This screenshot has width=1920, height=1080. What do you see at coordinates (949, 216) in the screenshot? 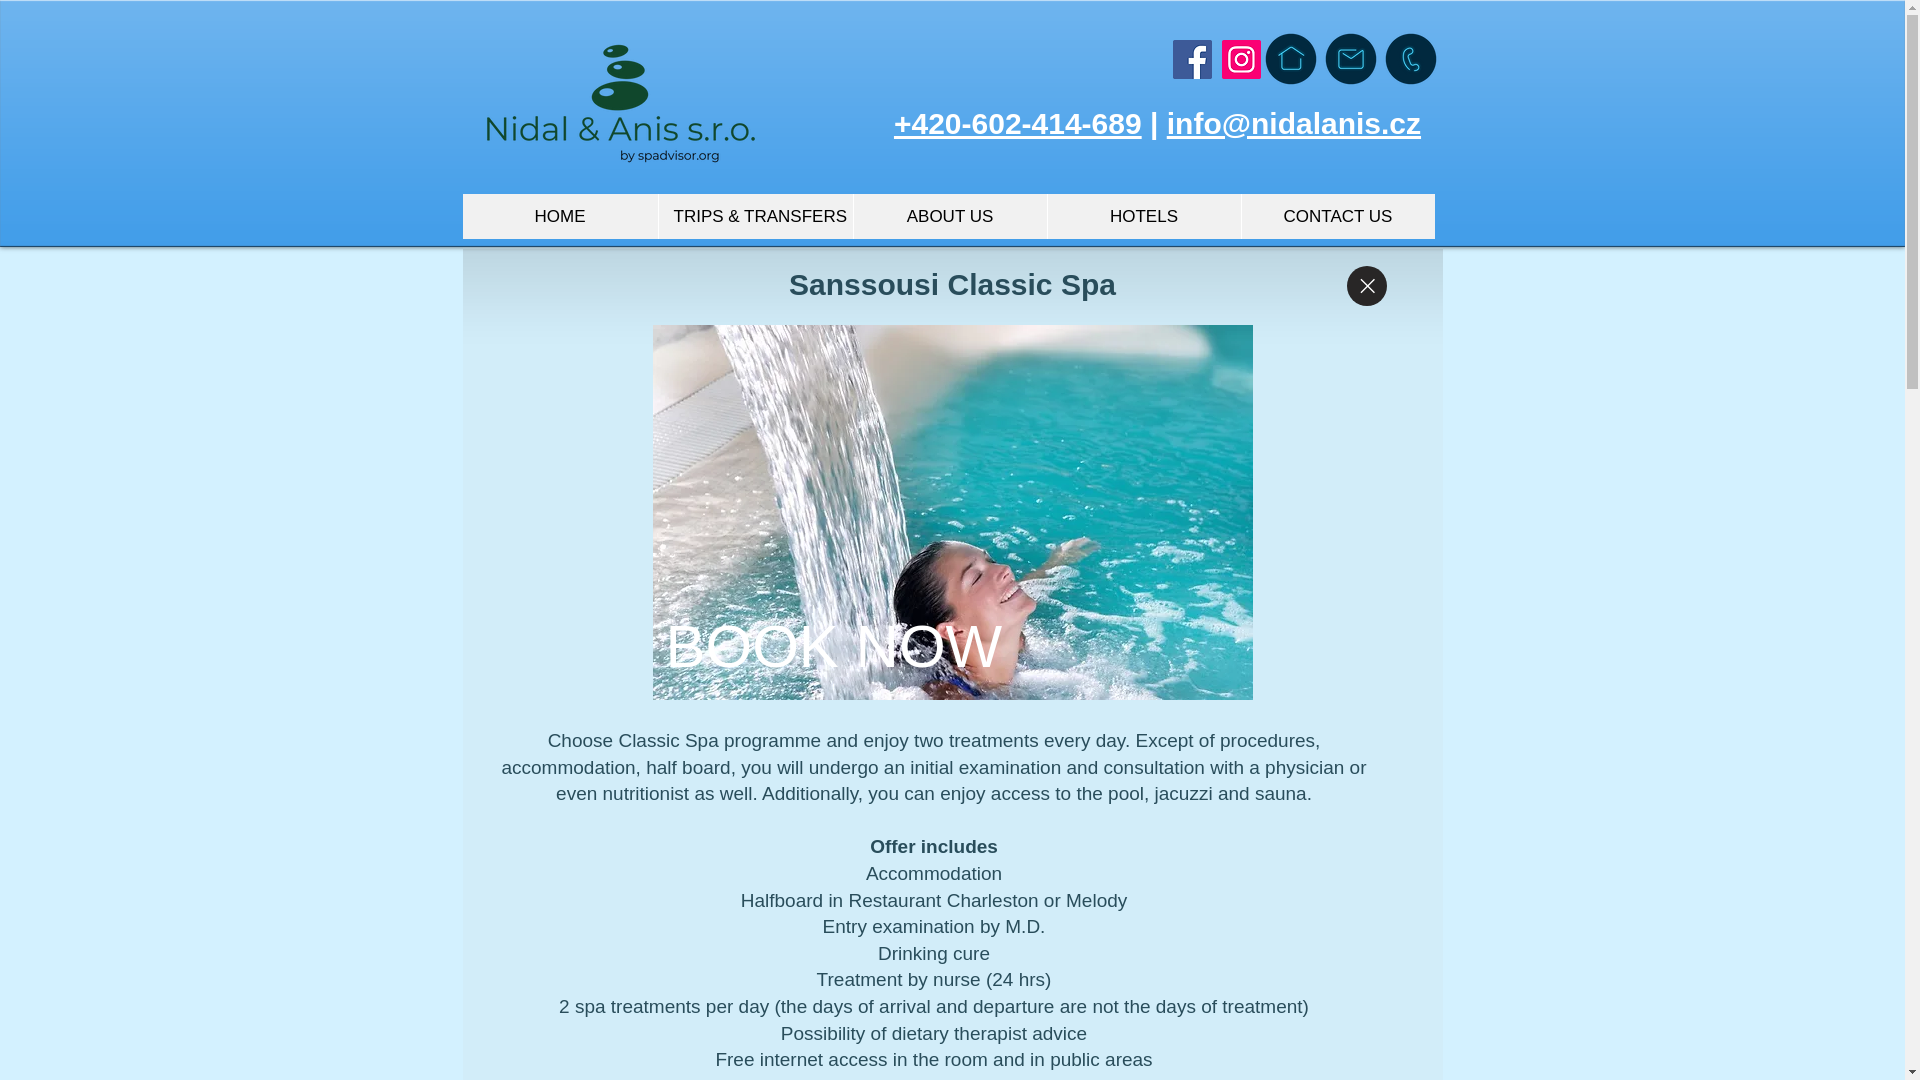
I see `ABOUT US` at bounding box center [949, 216].